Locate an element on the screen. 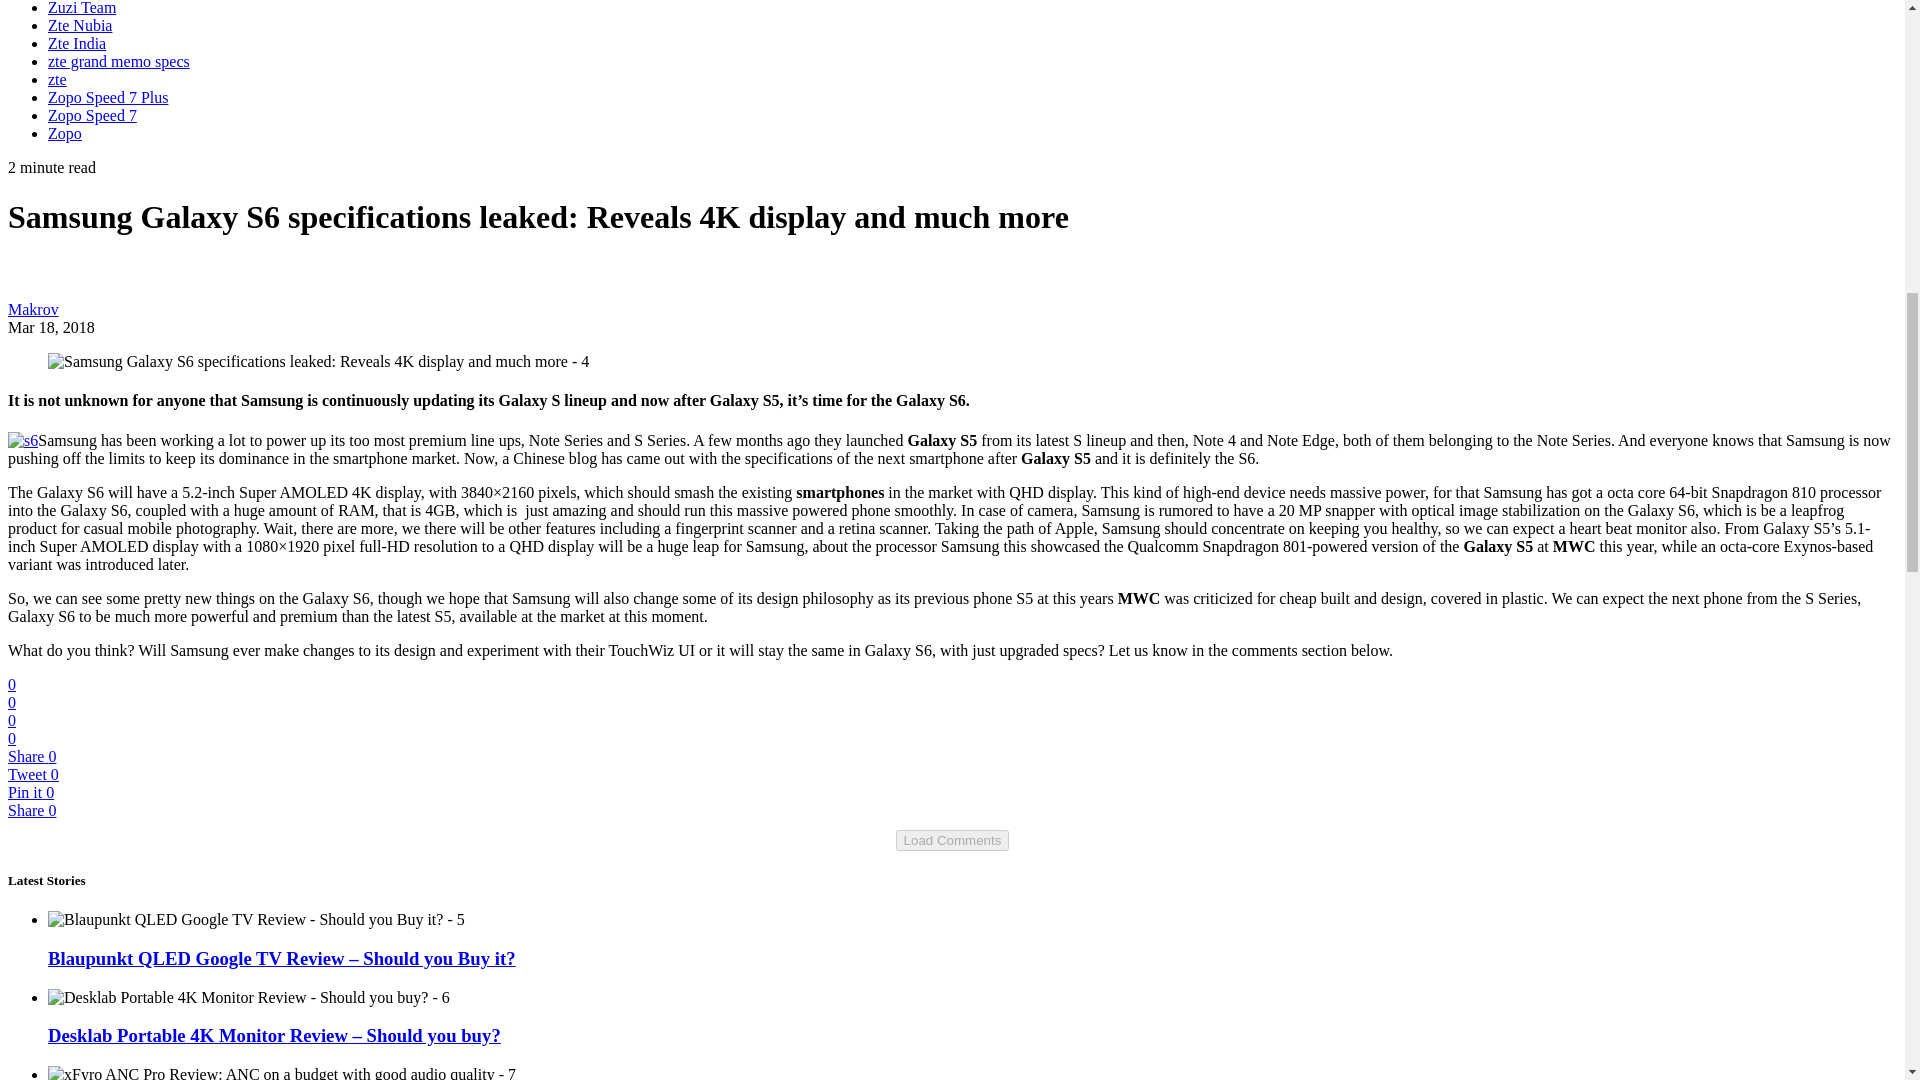  Zopo Speed 7 Plus is located at coordinates (108, 96).